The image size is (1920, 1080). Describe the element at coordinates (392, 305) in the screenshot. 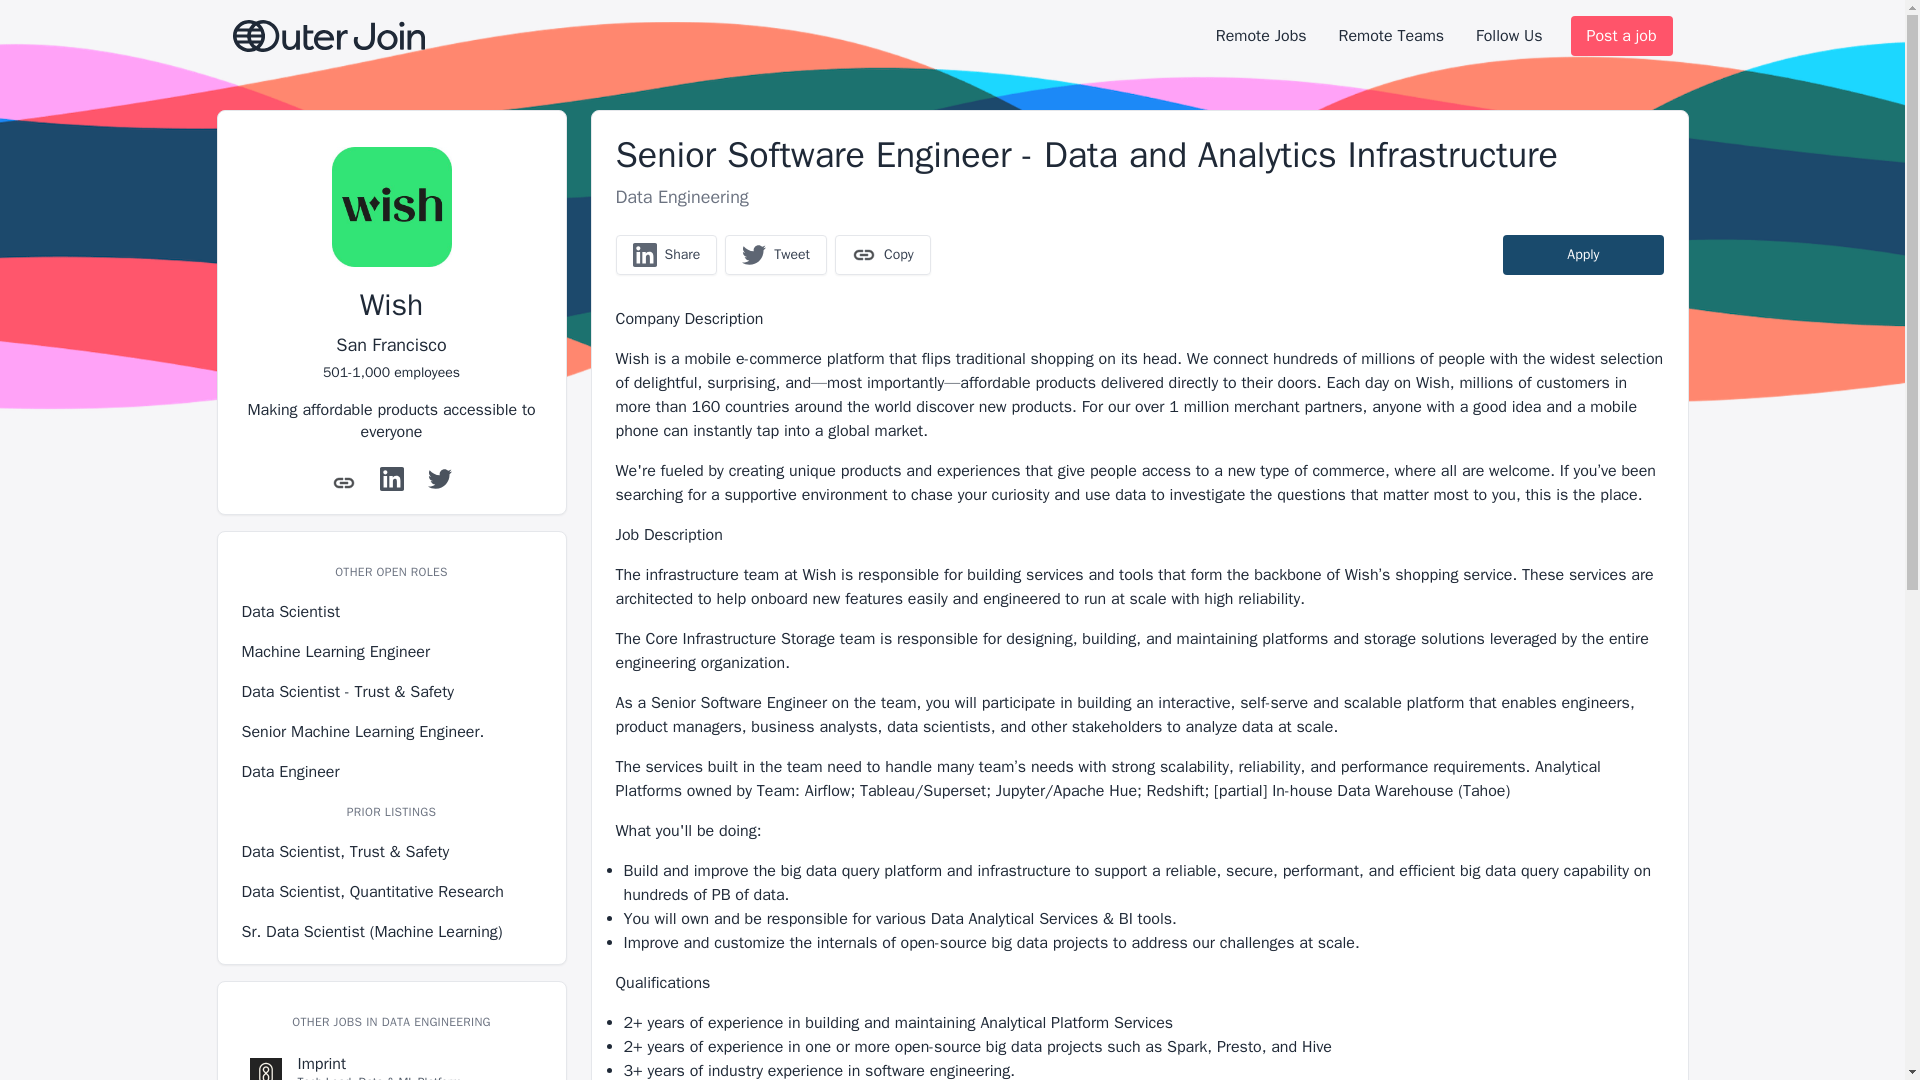

I see `Wish` at that location.